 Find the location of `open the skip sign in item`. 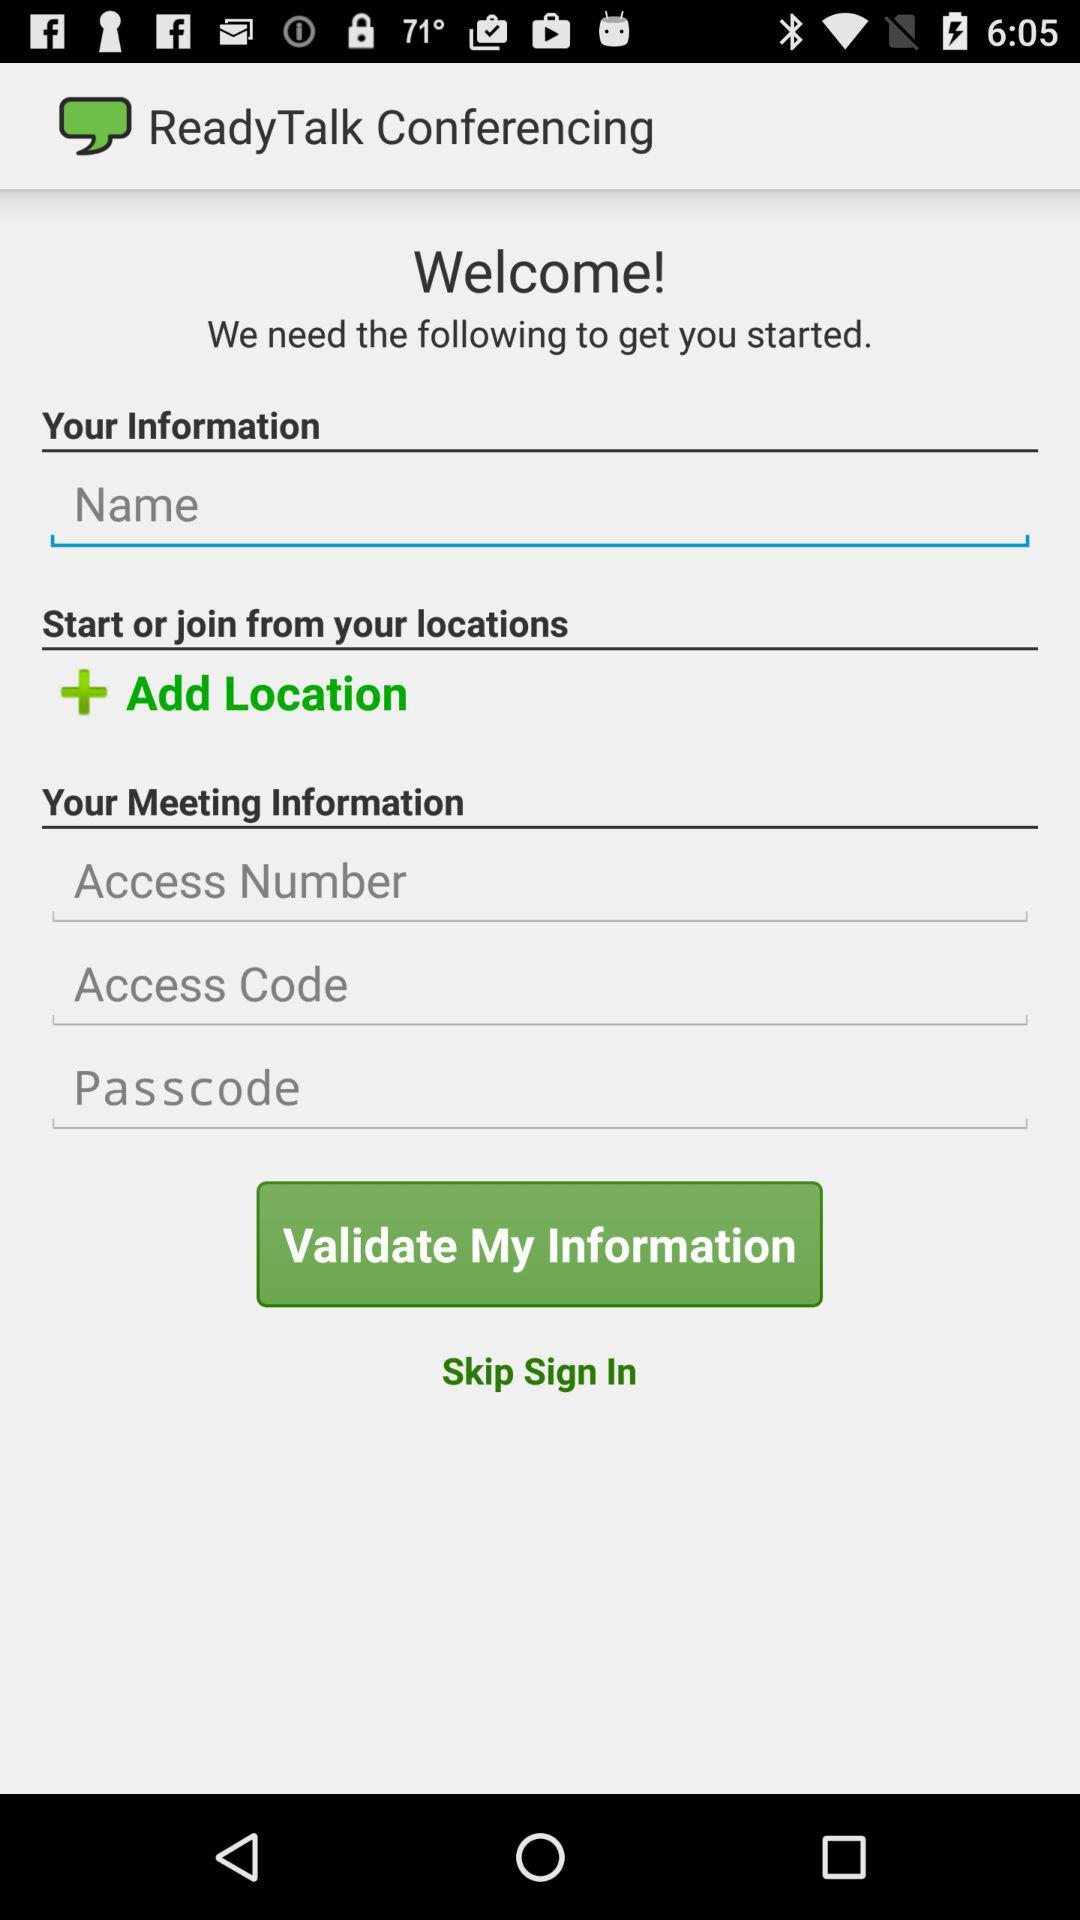

open the skip sign in item is located at coordinates (538, 1370).